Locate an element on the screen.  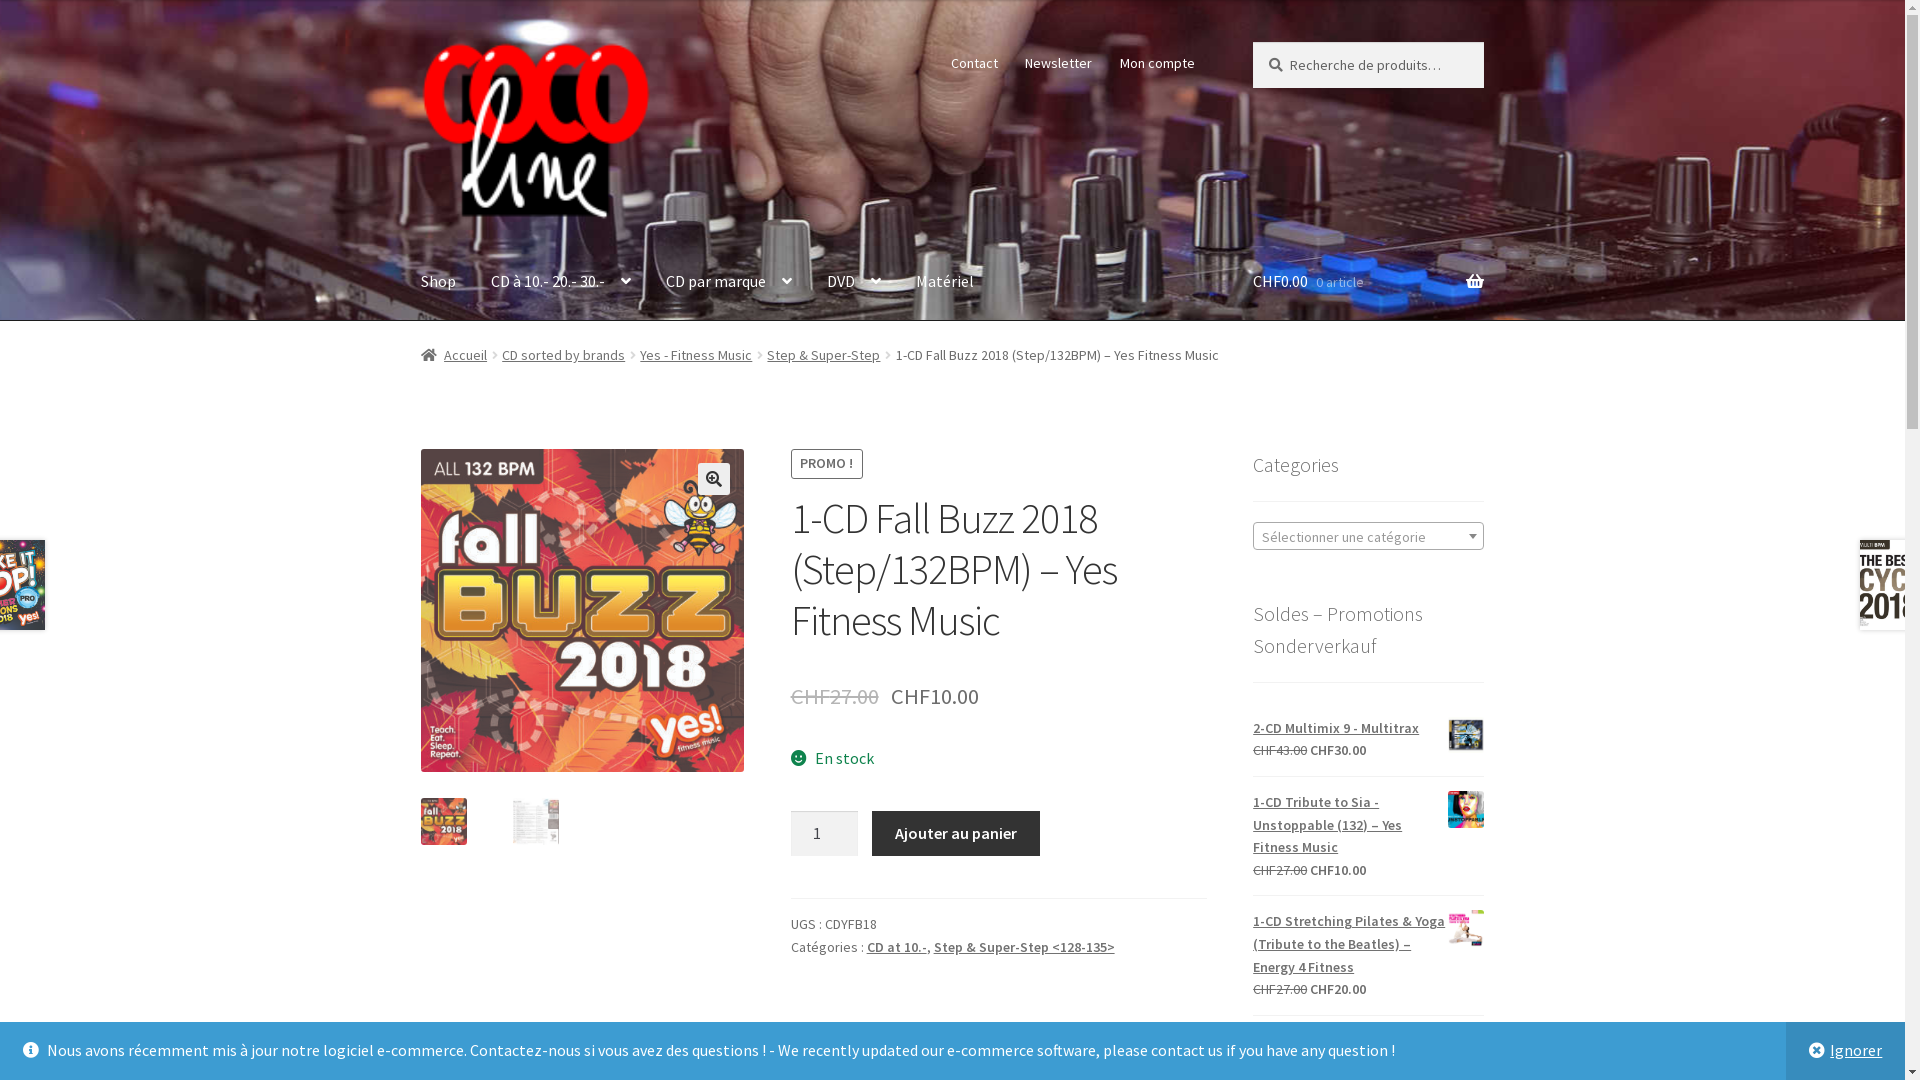
Mon compte is located at coordinates (1157, 63).